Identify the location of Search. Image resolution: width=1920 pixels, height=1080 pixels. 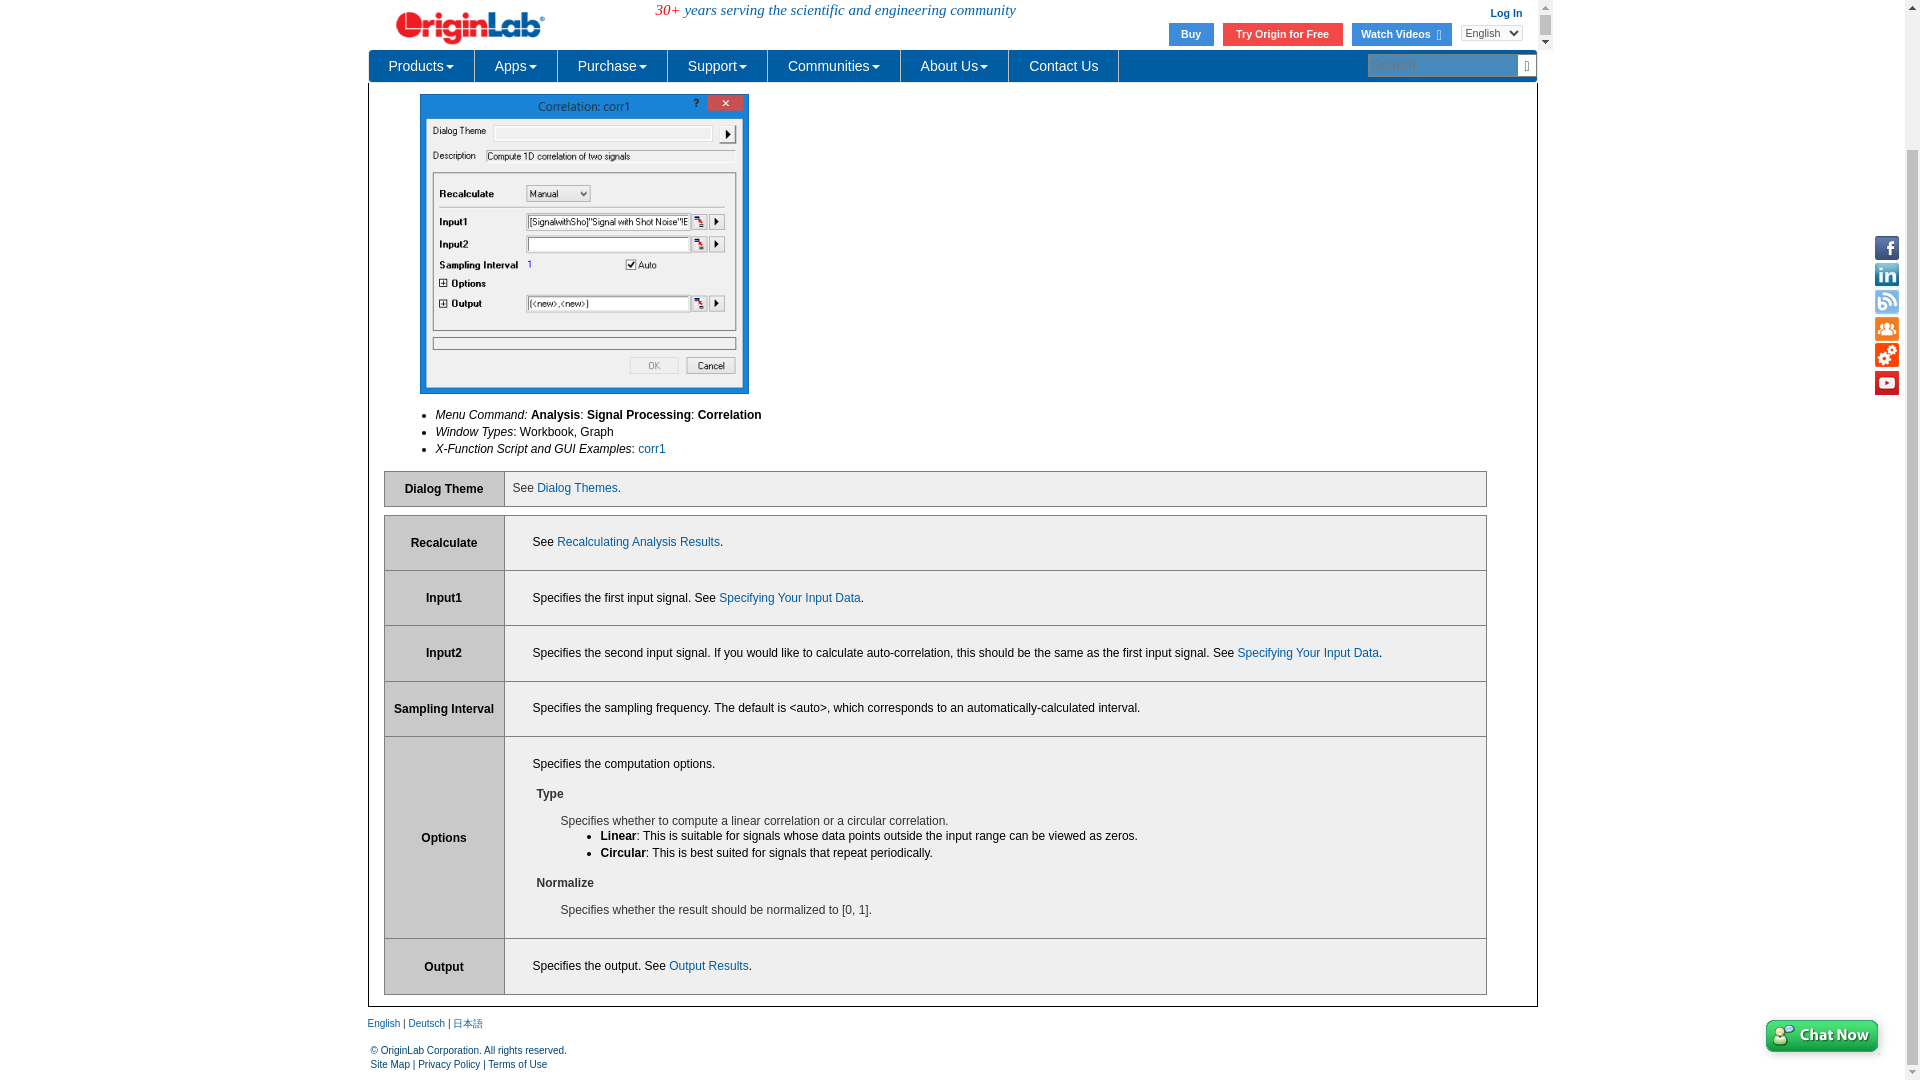
(1502, 12).